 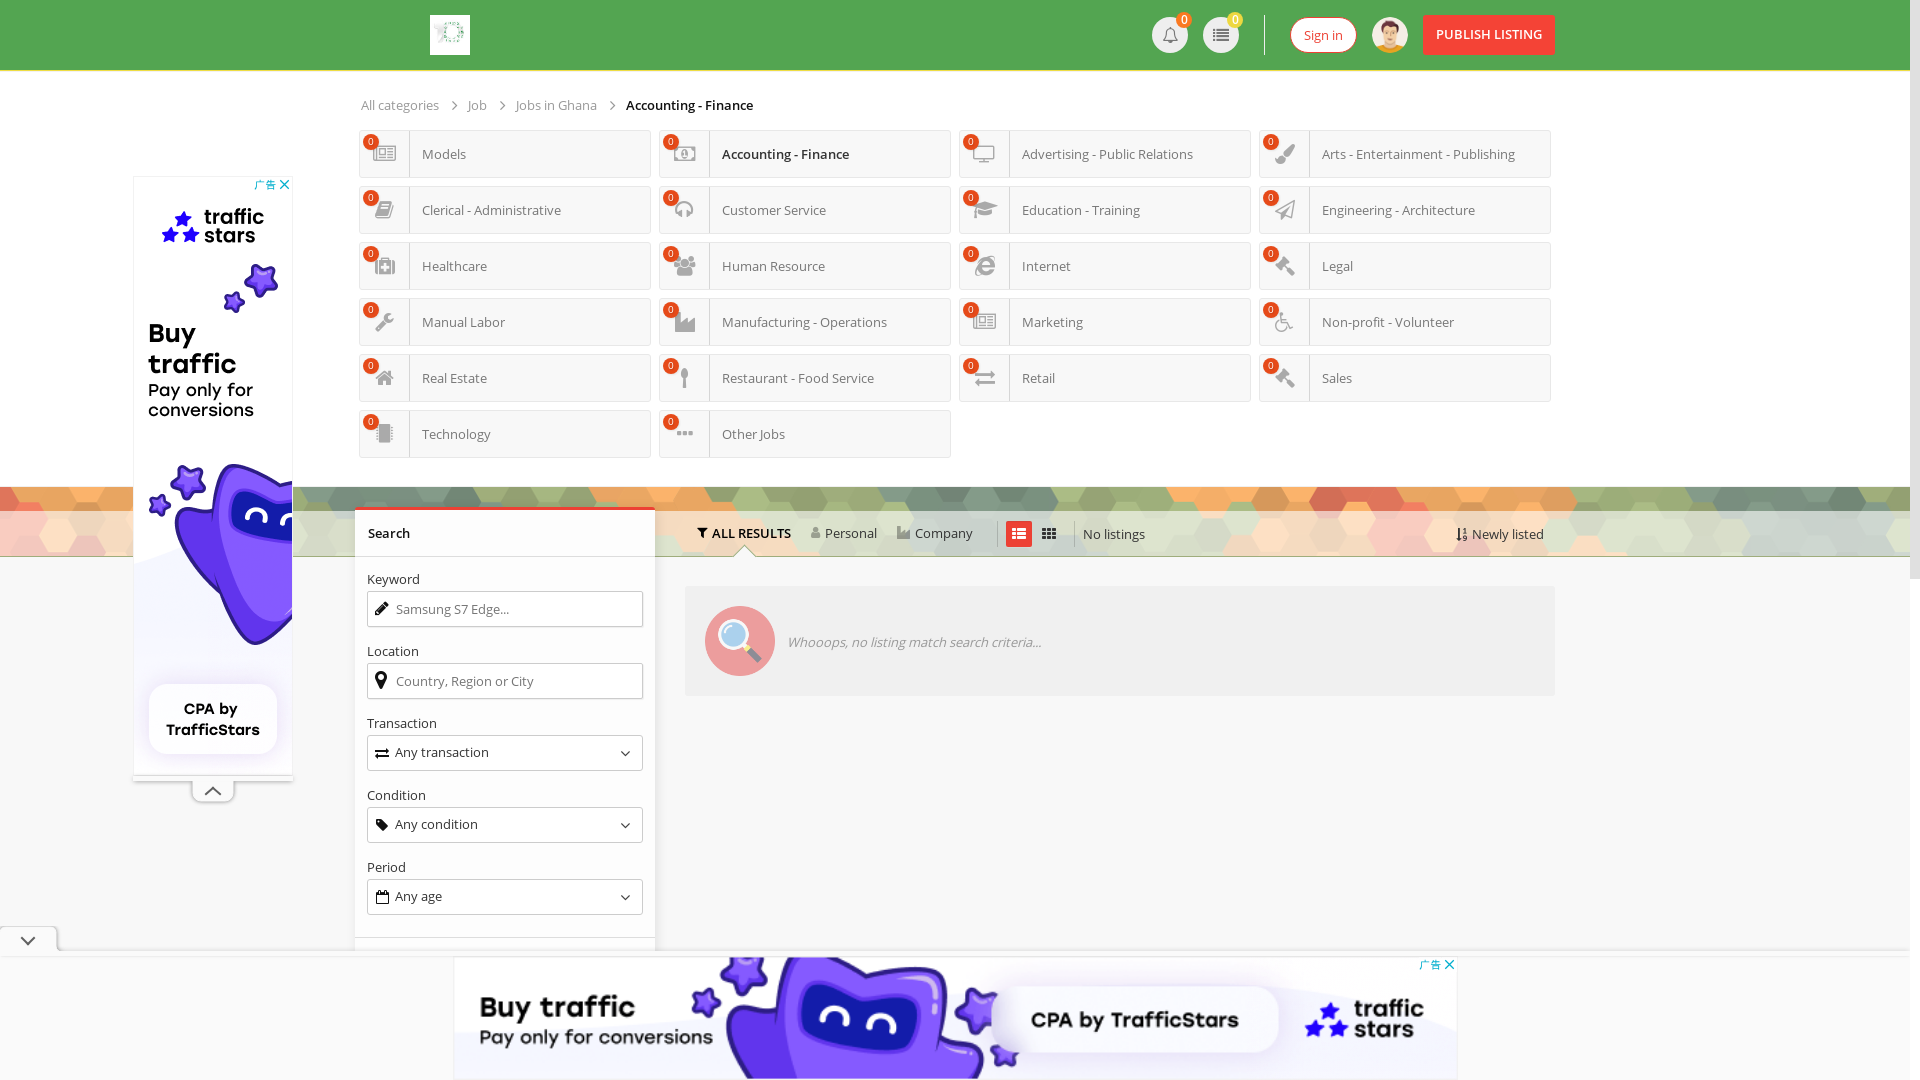 What do you see at coordinates (1105, 378) in the screenshot?
I see `Retail
0` at bounding box center [1105, 378].